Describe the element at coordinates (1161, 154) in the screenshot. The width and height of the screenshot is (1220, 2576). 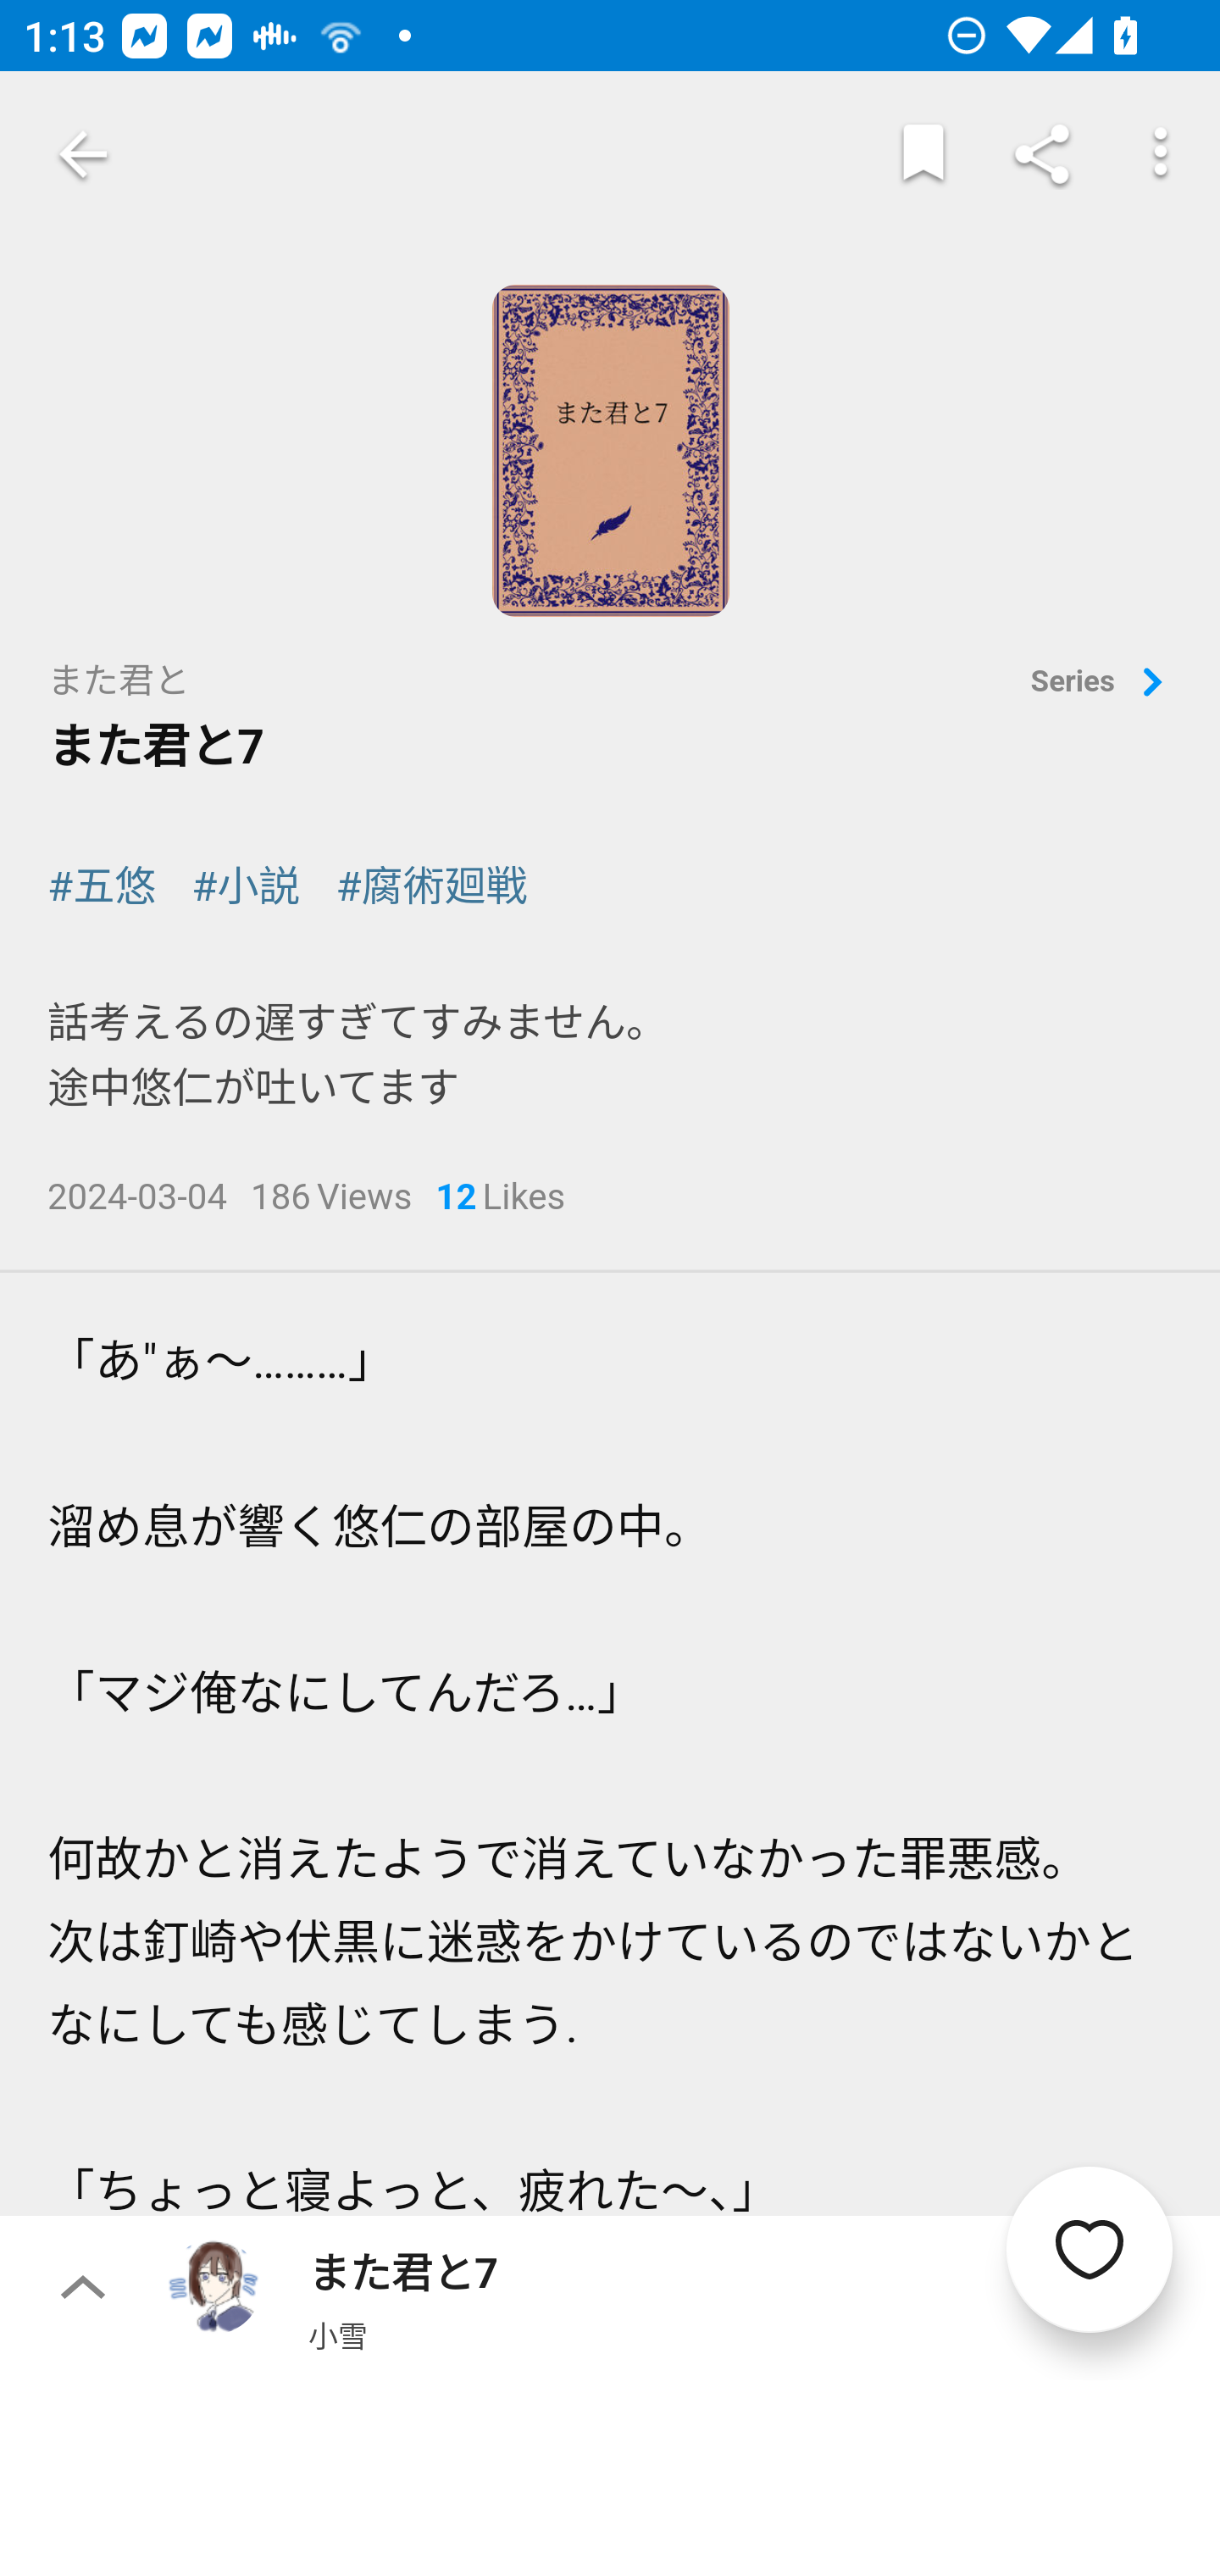
I see `More options` at that location.